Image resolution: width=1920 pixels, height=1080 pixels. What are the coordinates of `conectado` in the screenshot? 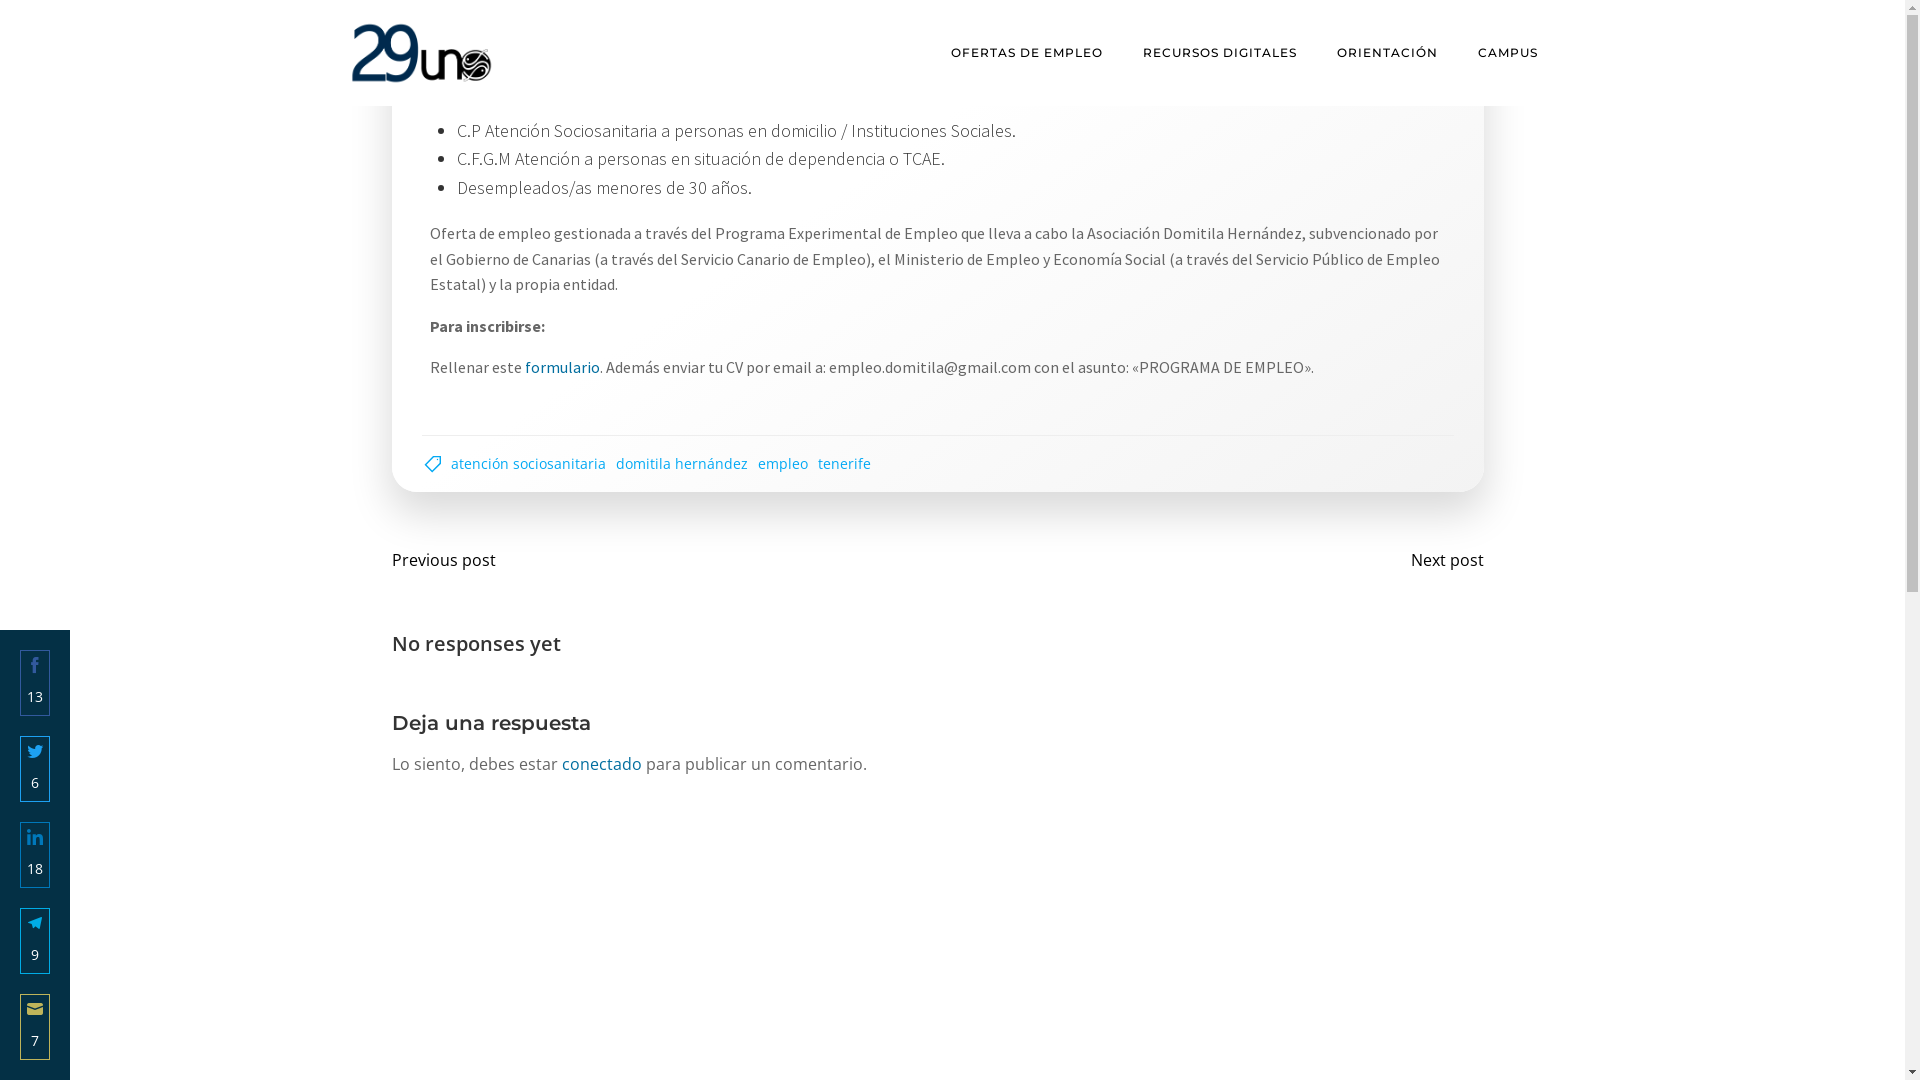 It's located at (602, 764).